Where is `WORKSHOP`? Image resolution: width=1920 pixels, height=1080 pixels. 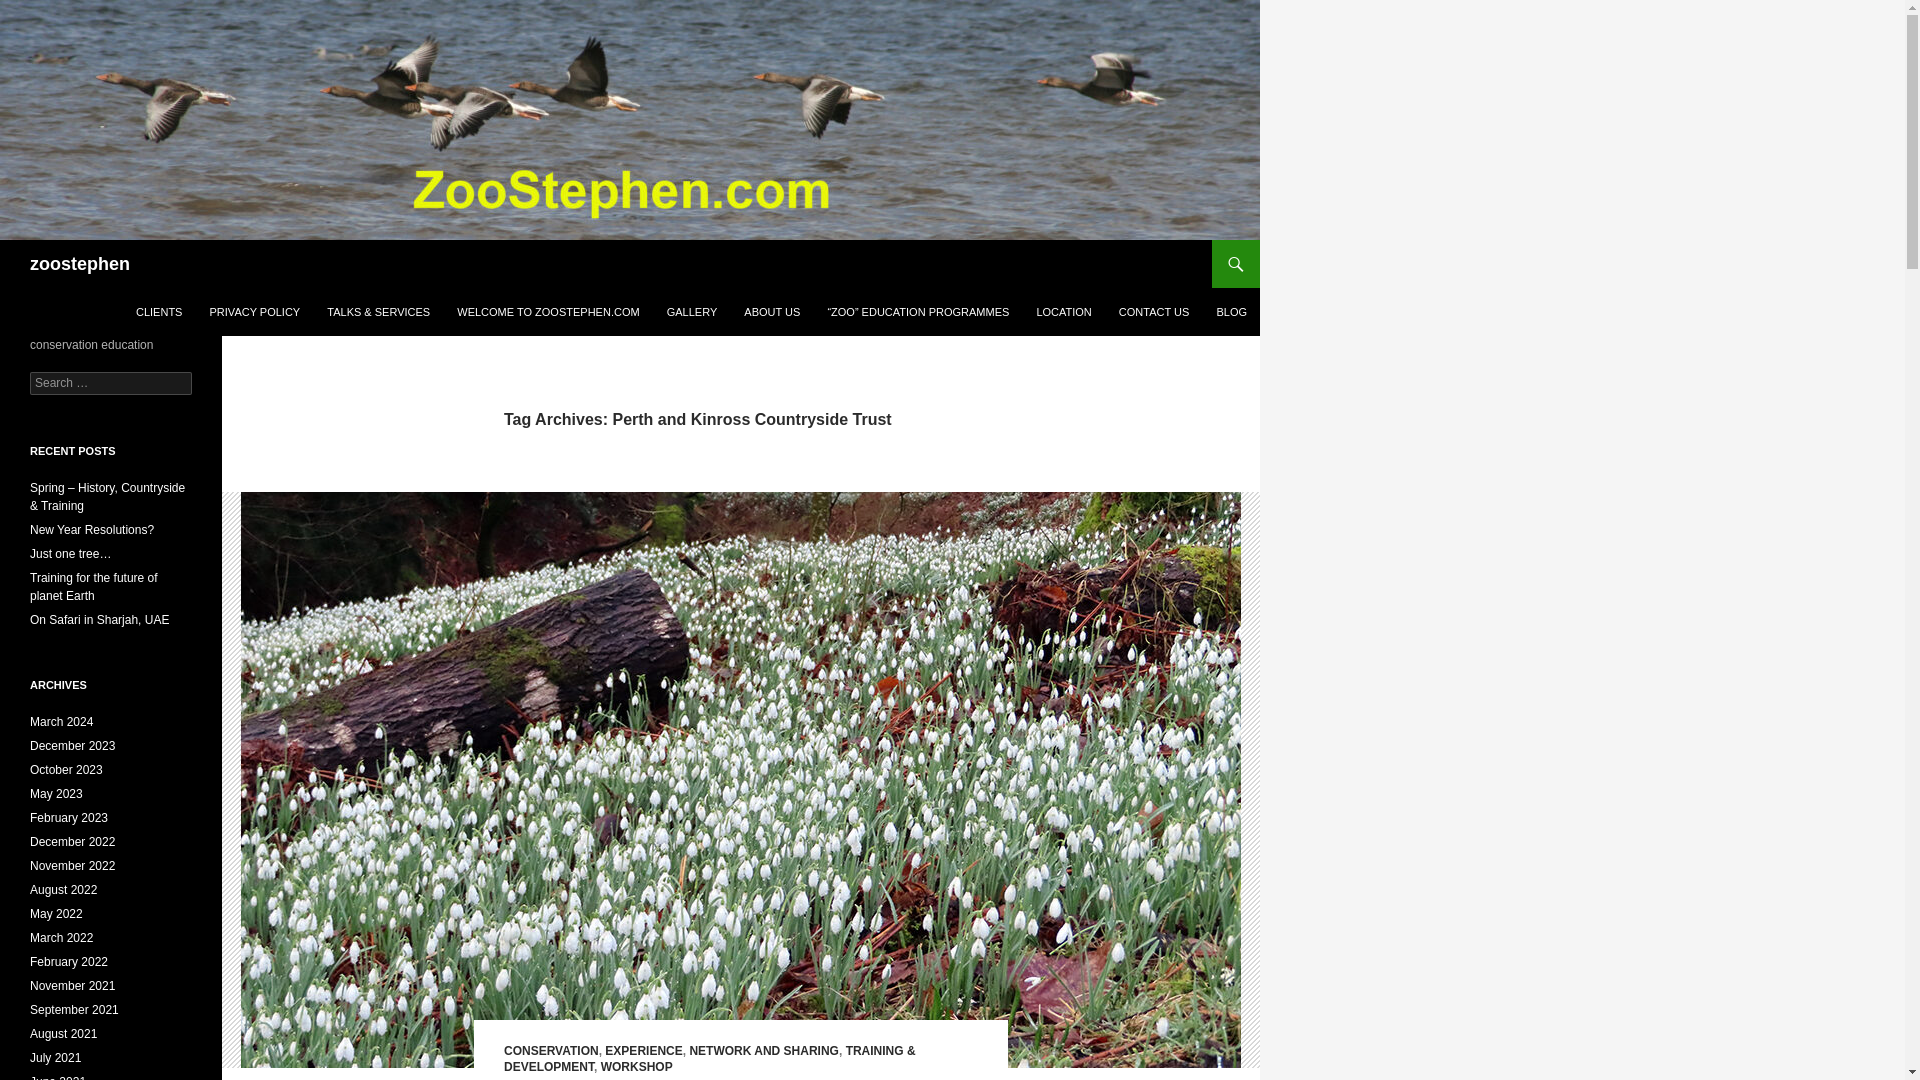 WORKSHOP is located at coordinates (636, 1066).